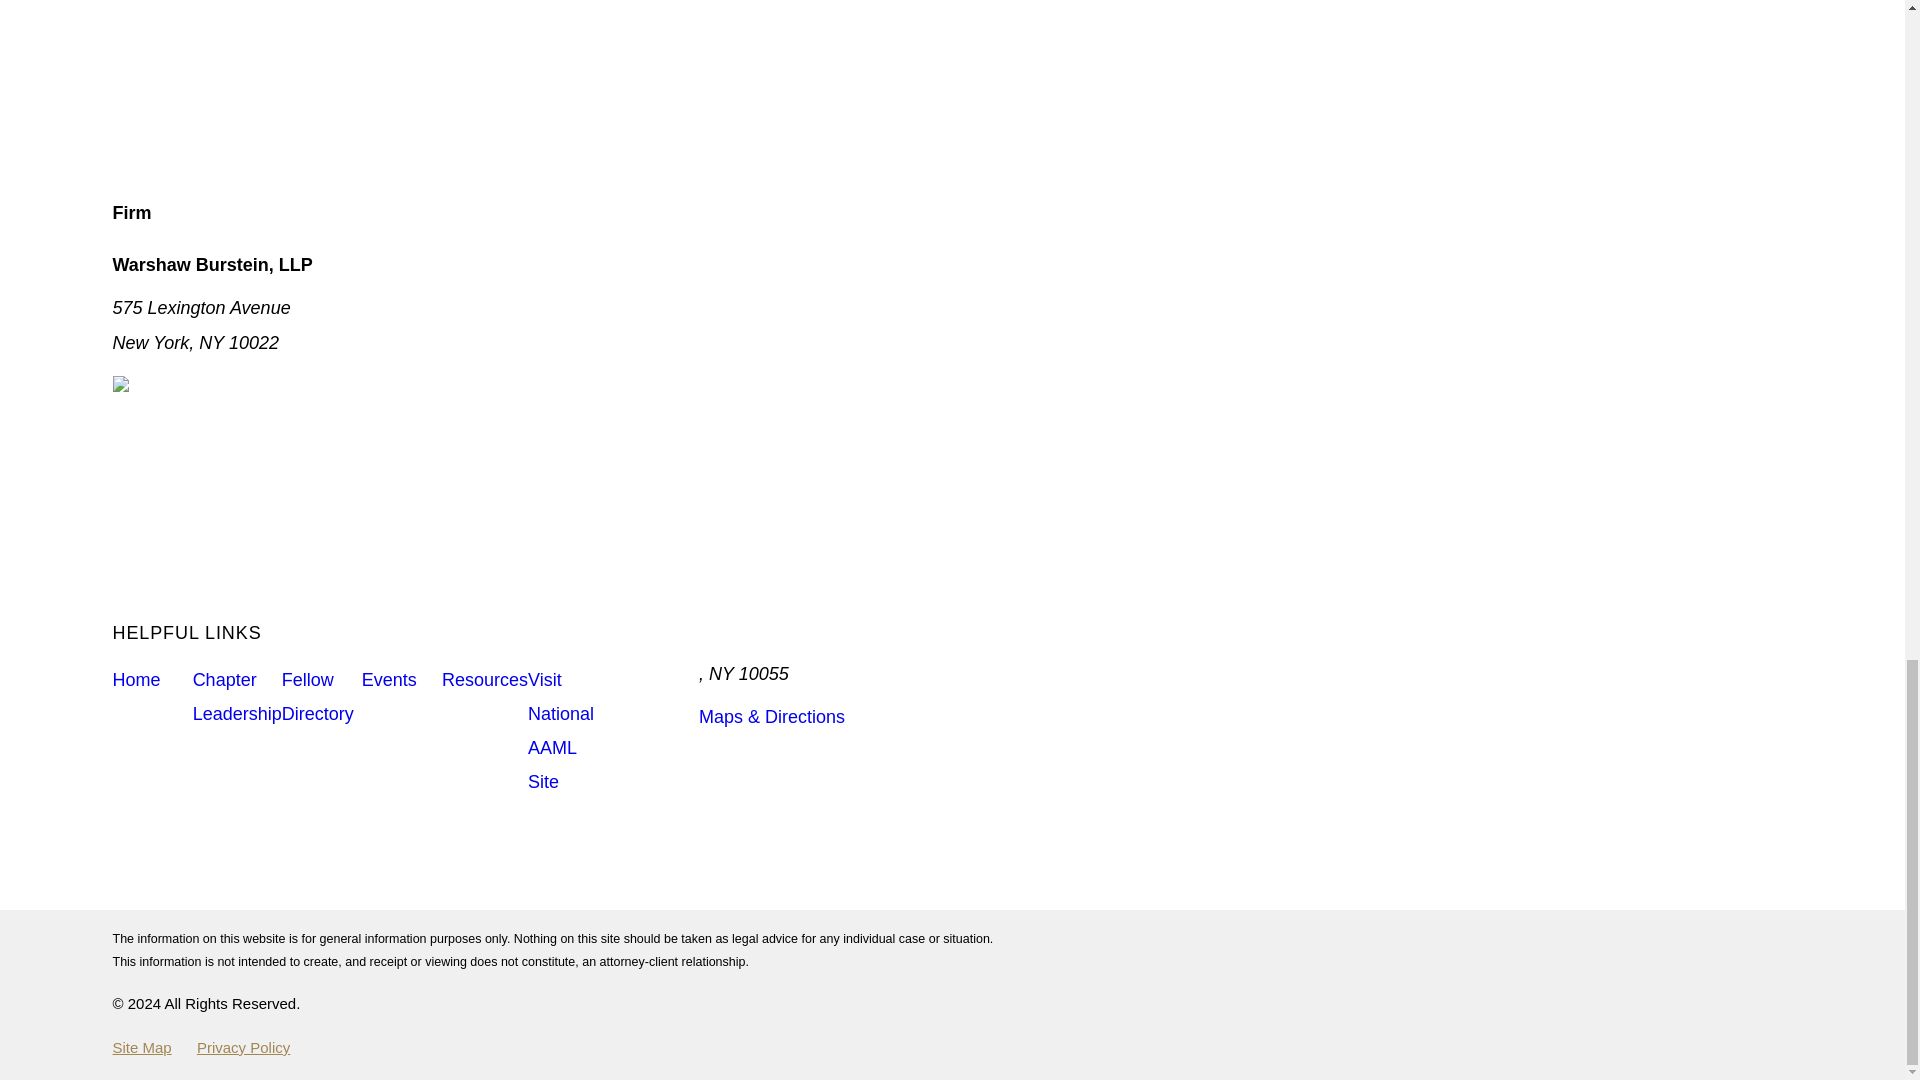 This screenshot has width=1920, height=1080. I want to click on Site Map, so click(140, 1047).